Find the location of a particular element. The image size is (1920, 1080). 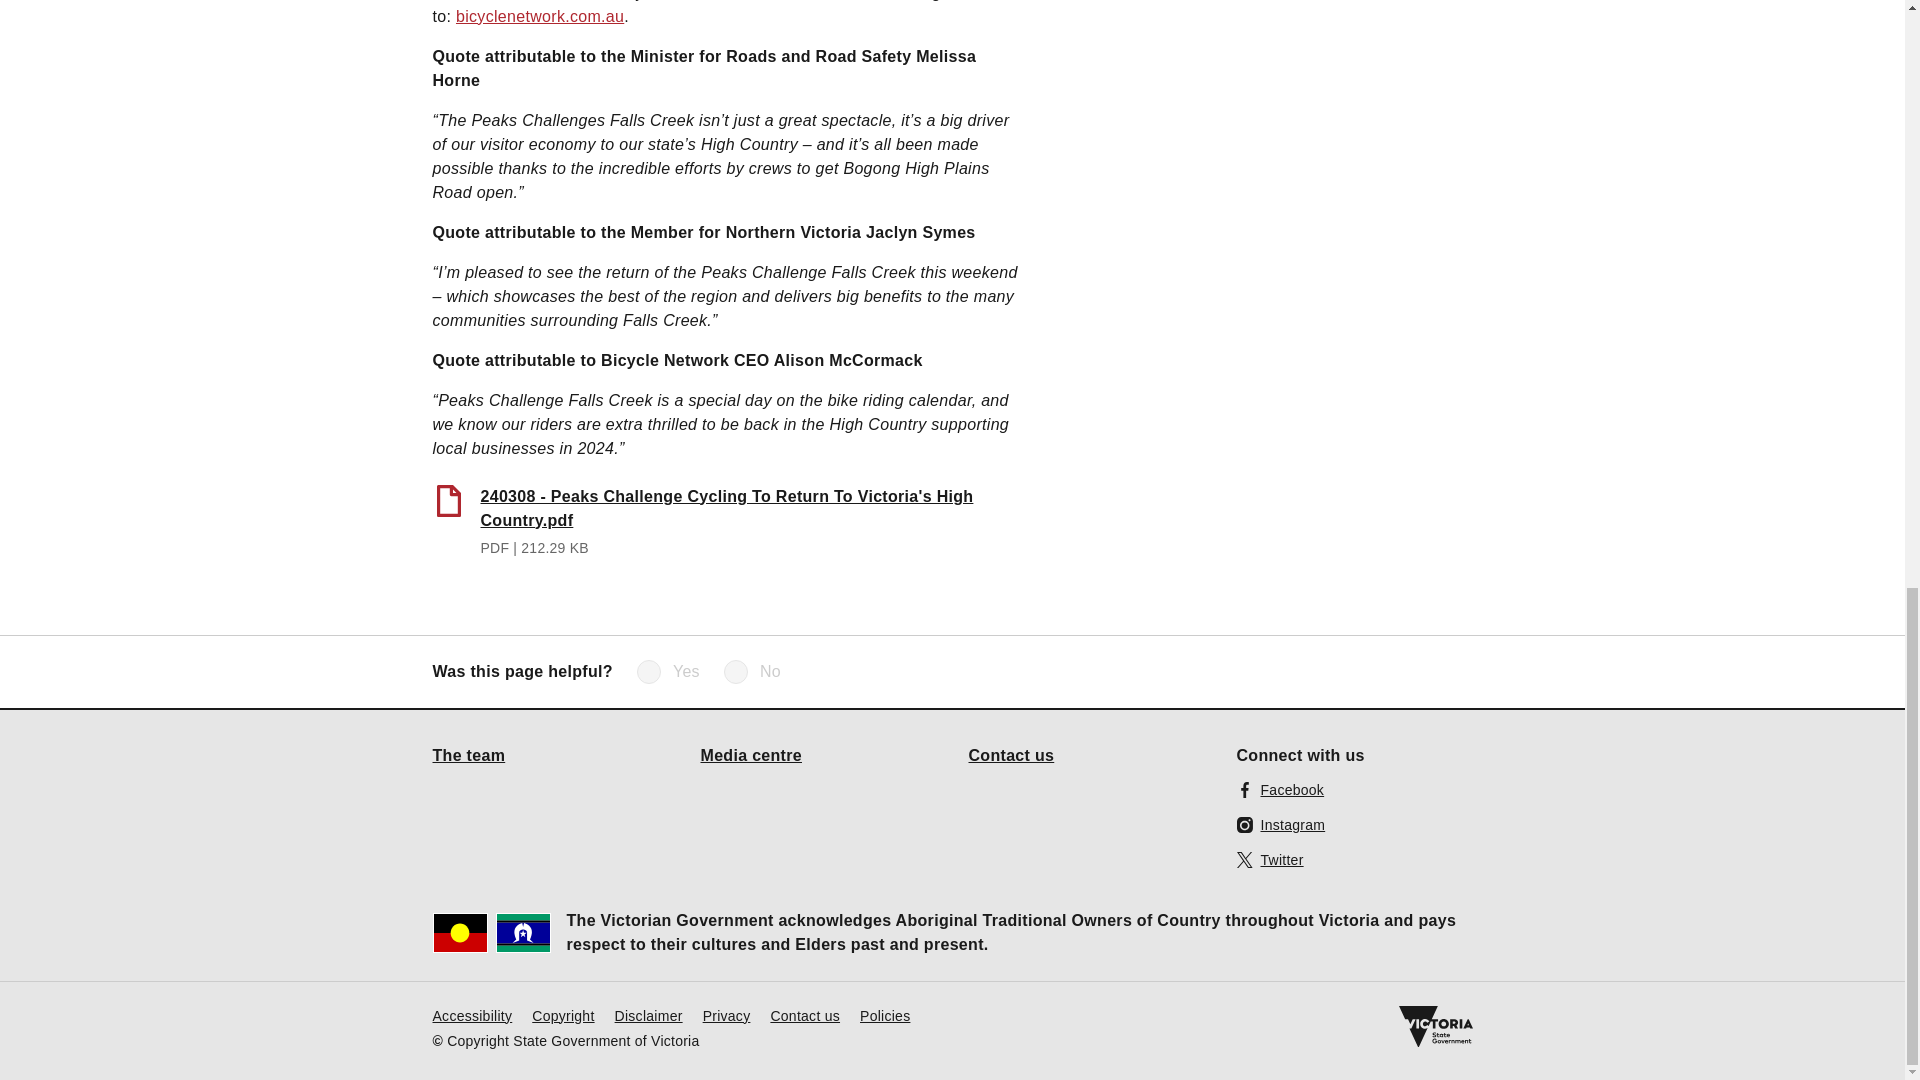

Instagram is located at coordinates (1280, 824).